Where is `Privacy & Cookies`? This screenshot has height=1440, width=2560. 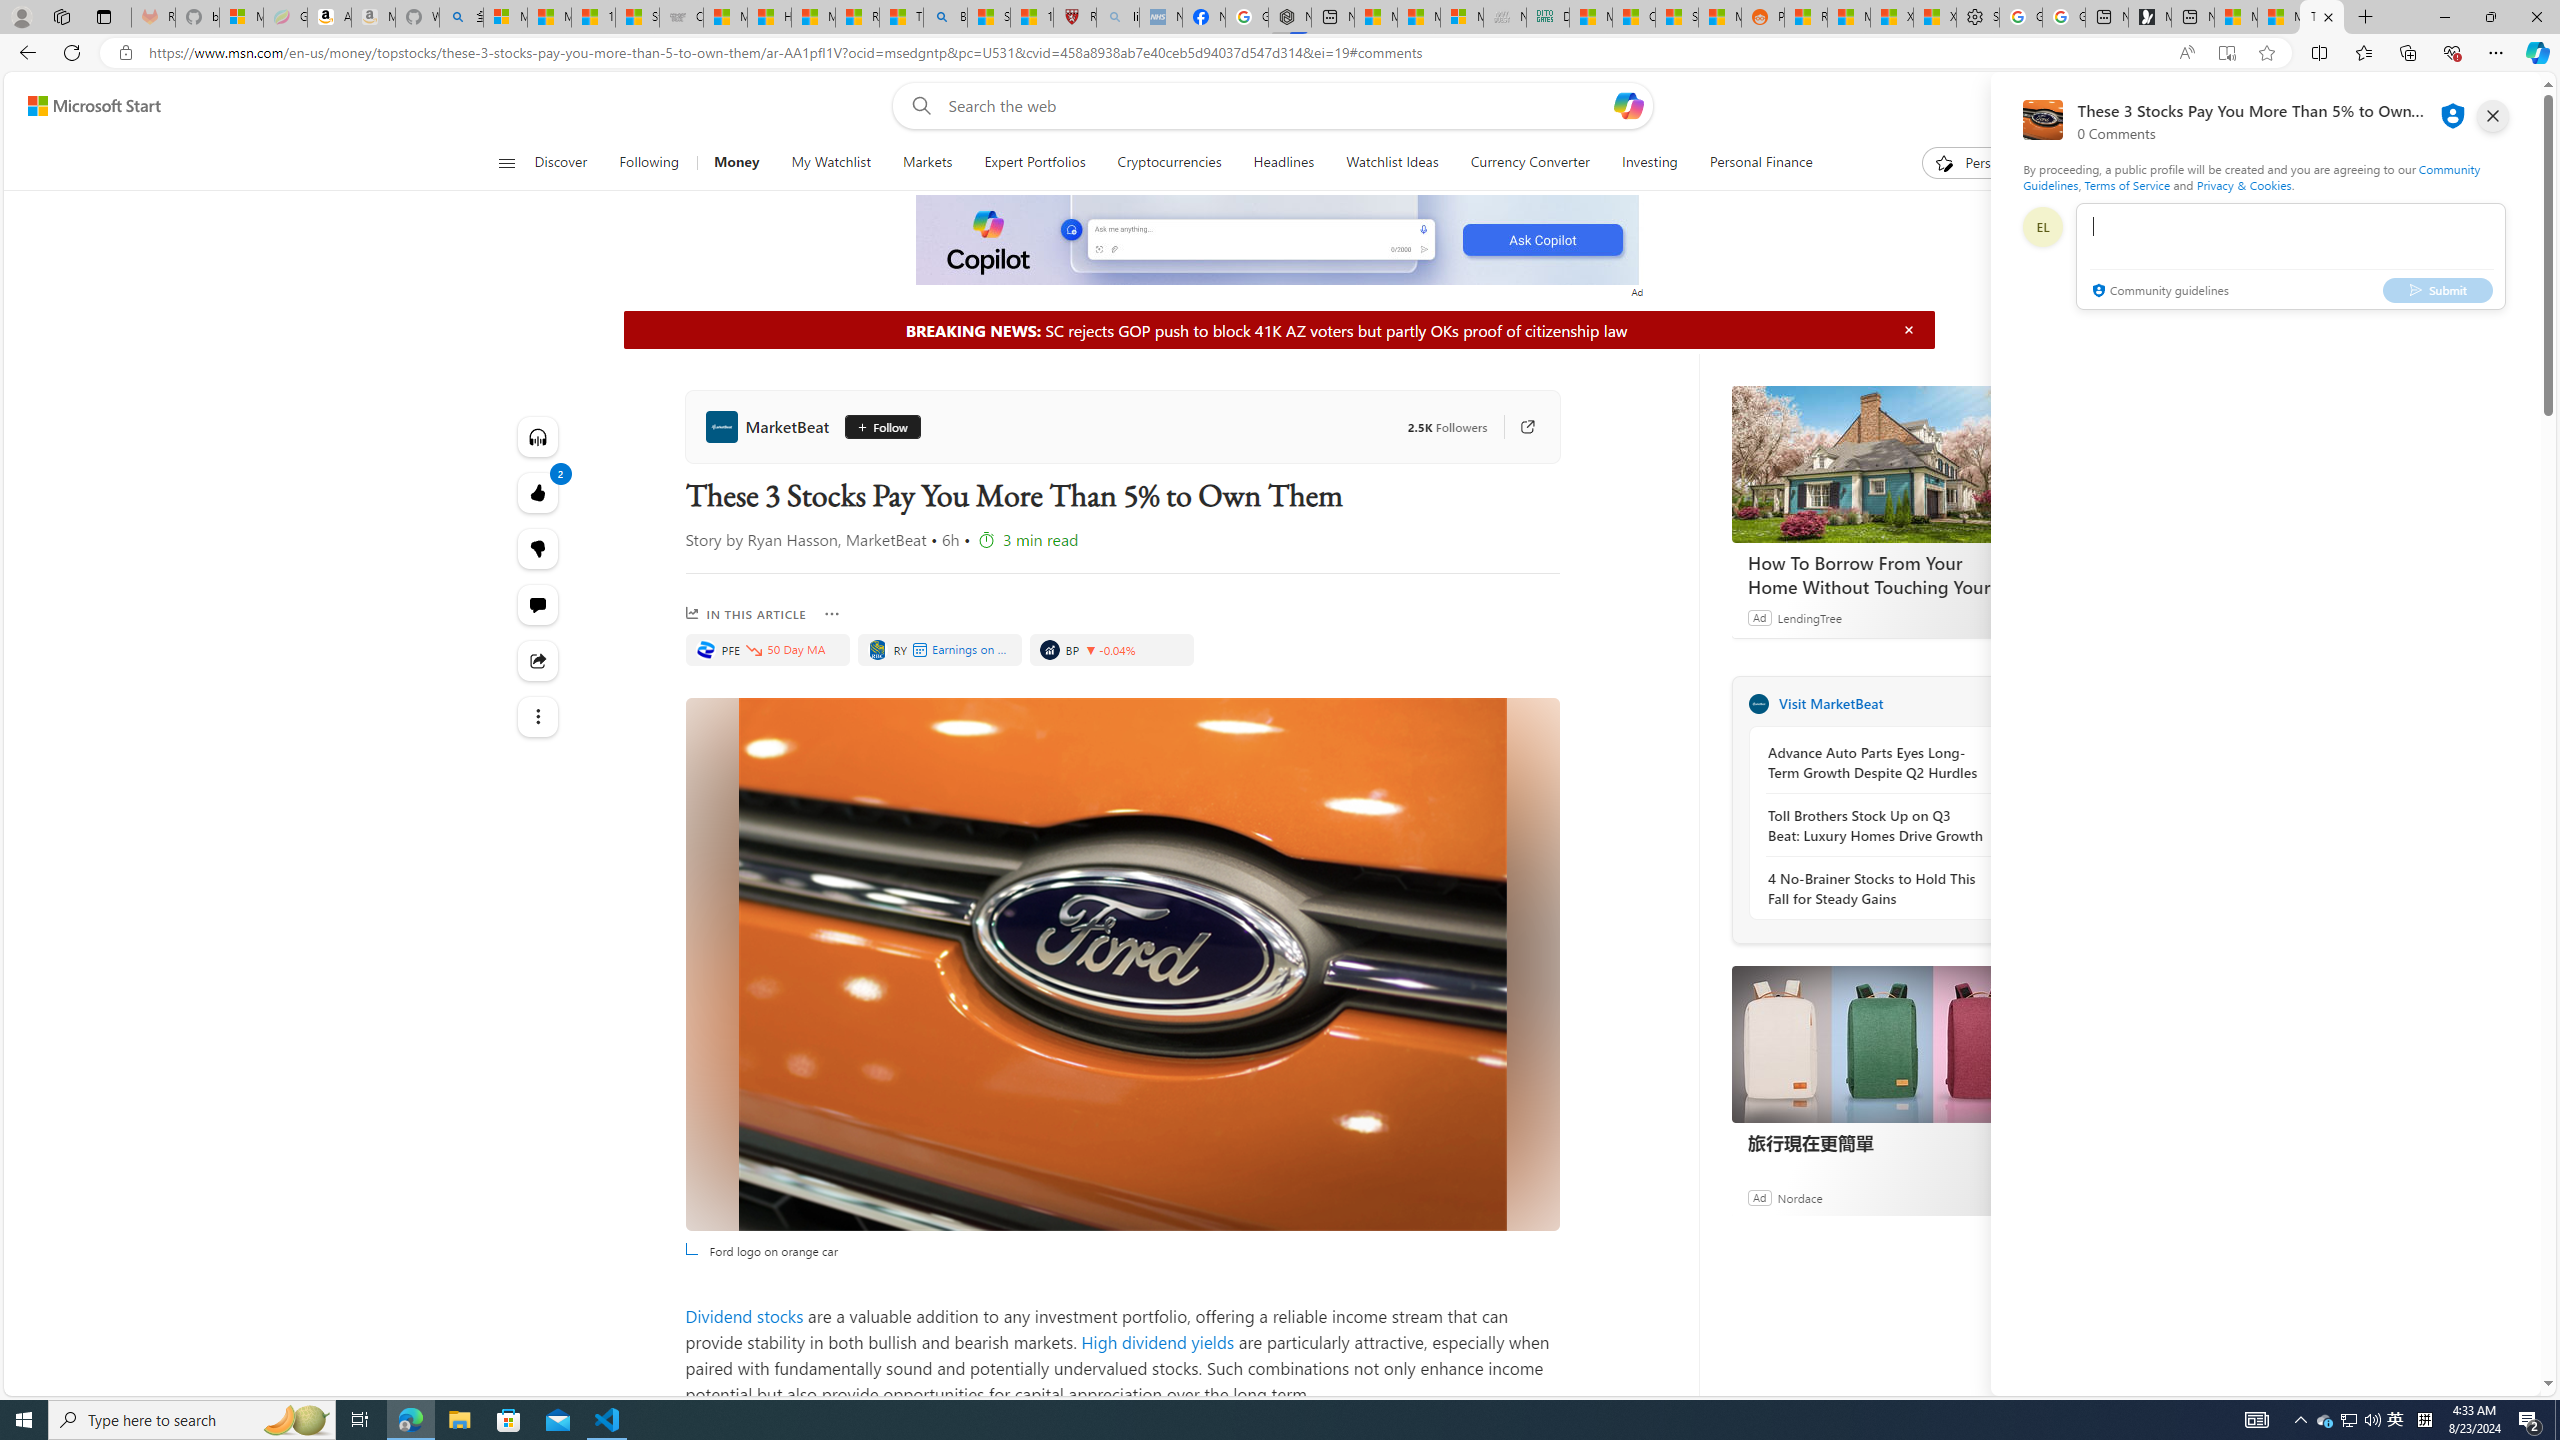
Privacy & Cookies is located at coordinates (2244, 184).